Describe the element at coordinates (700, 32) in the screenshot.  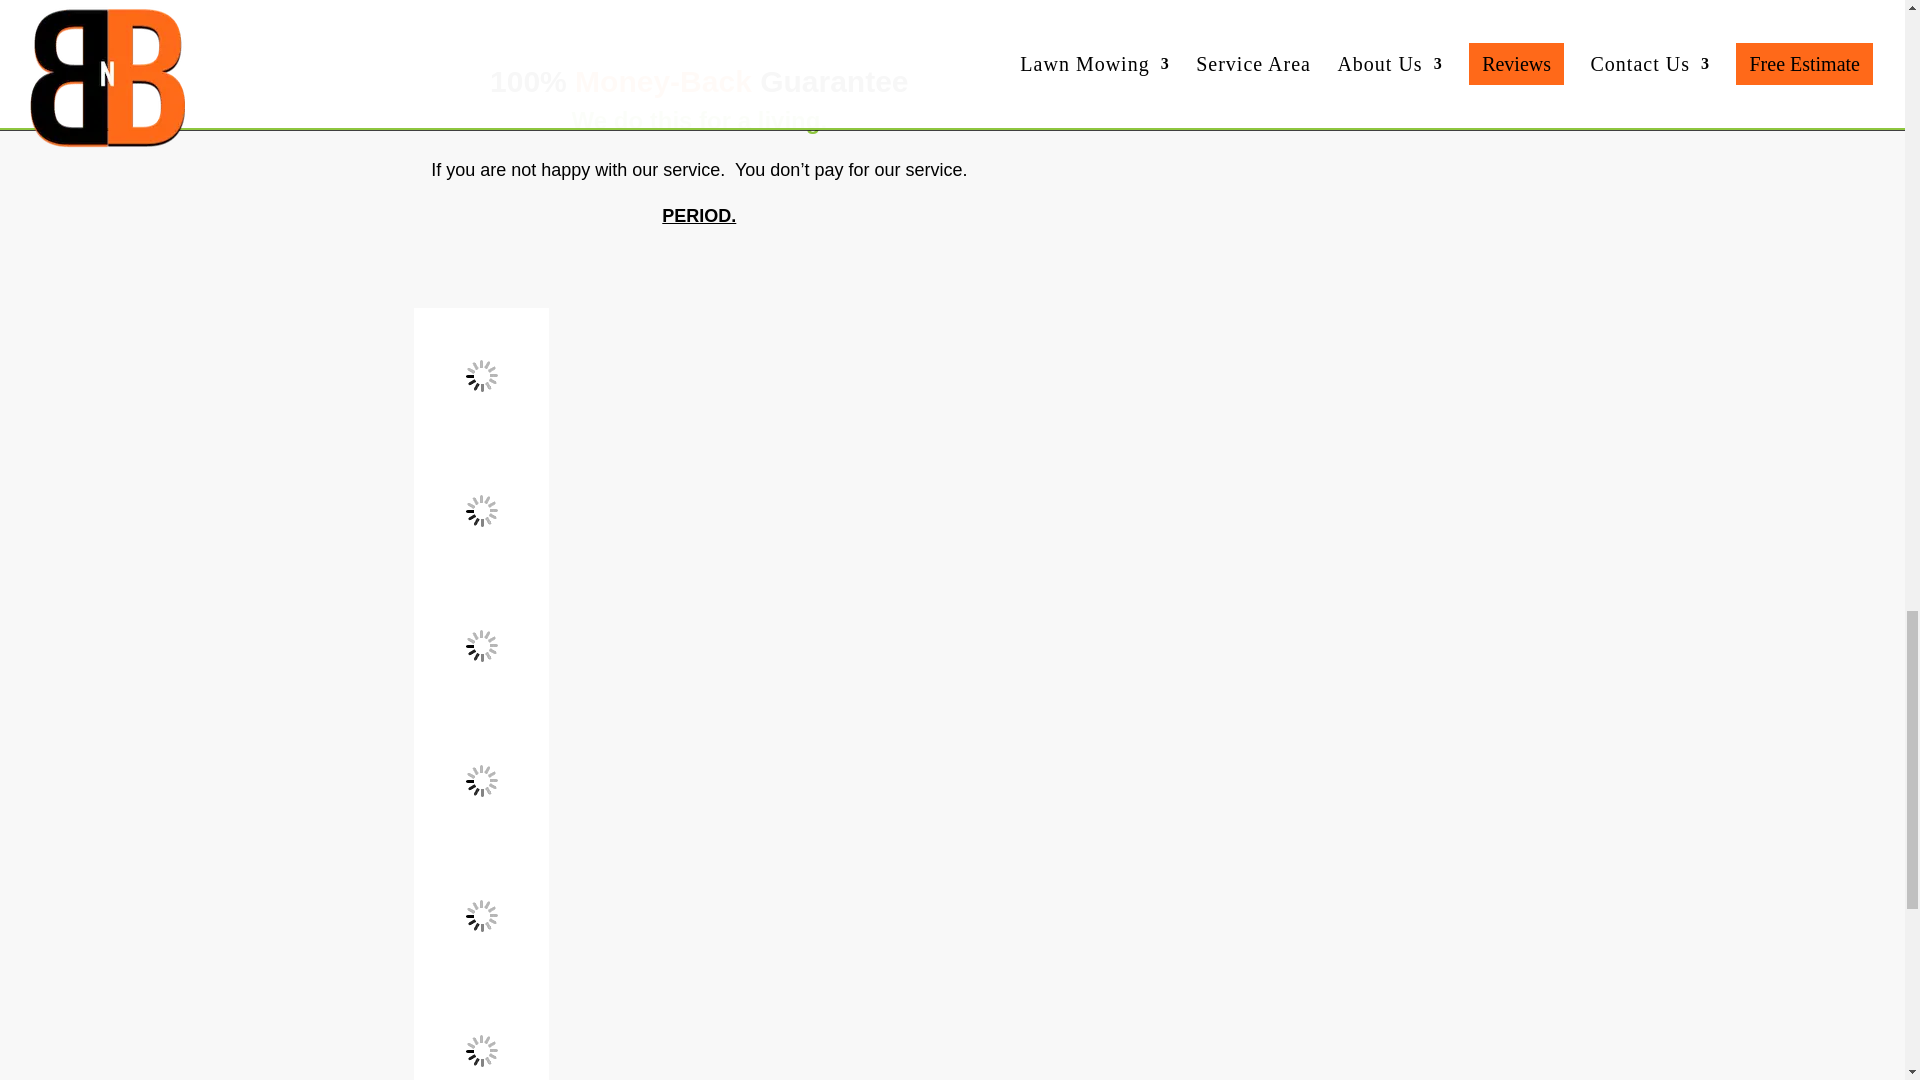
I see `Top Rated Lawn Mowing Company` at that location.